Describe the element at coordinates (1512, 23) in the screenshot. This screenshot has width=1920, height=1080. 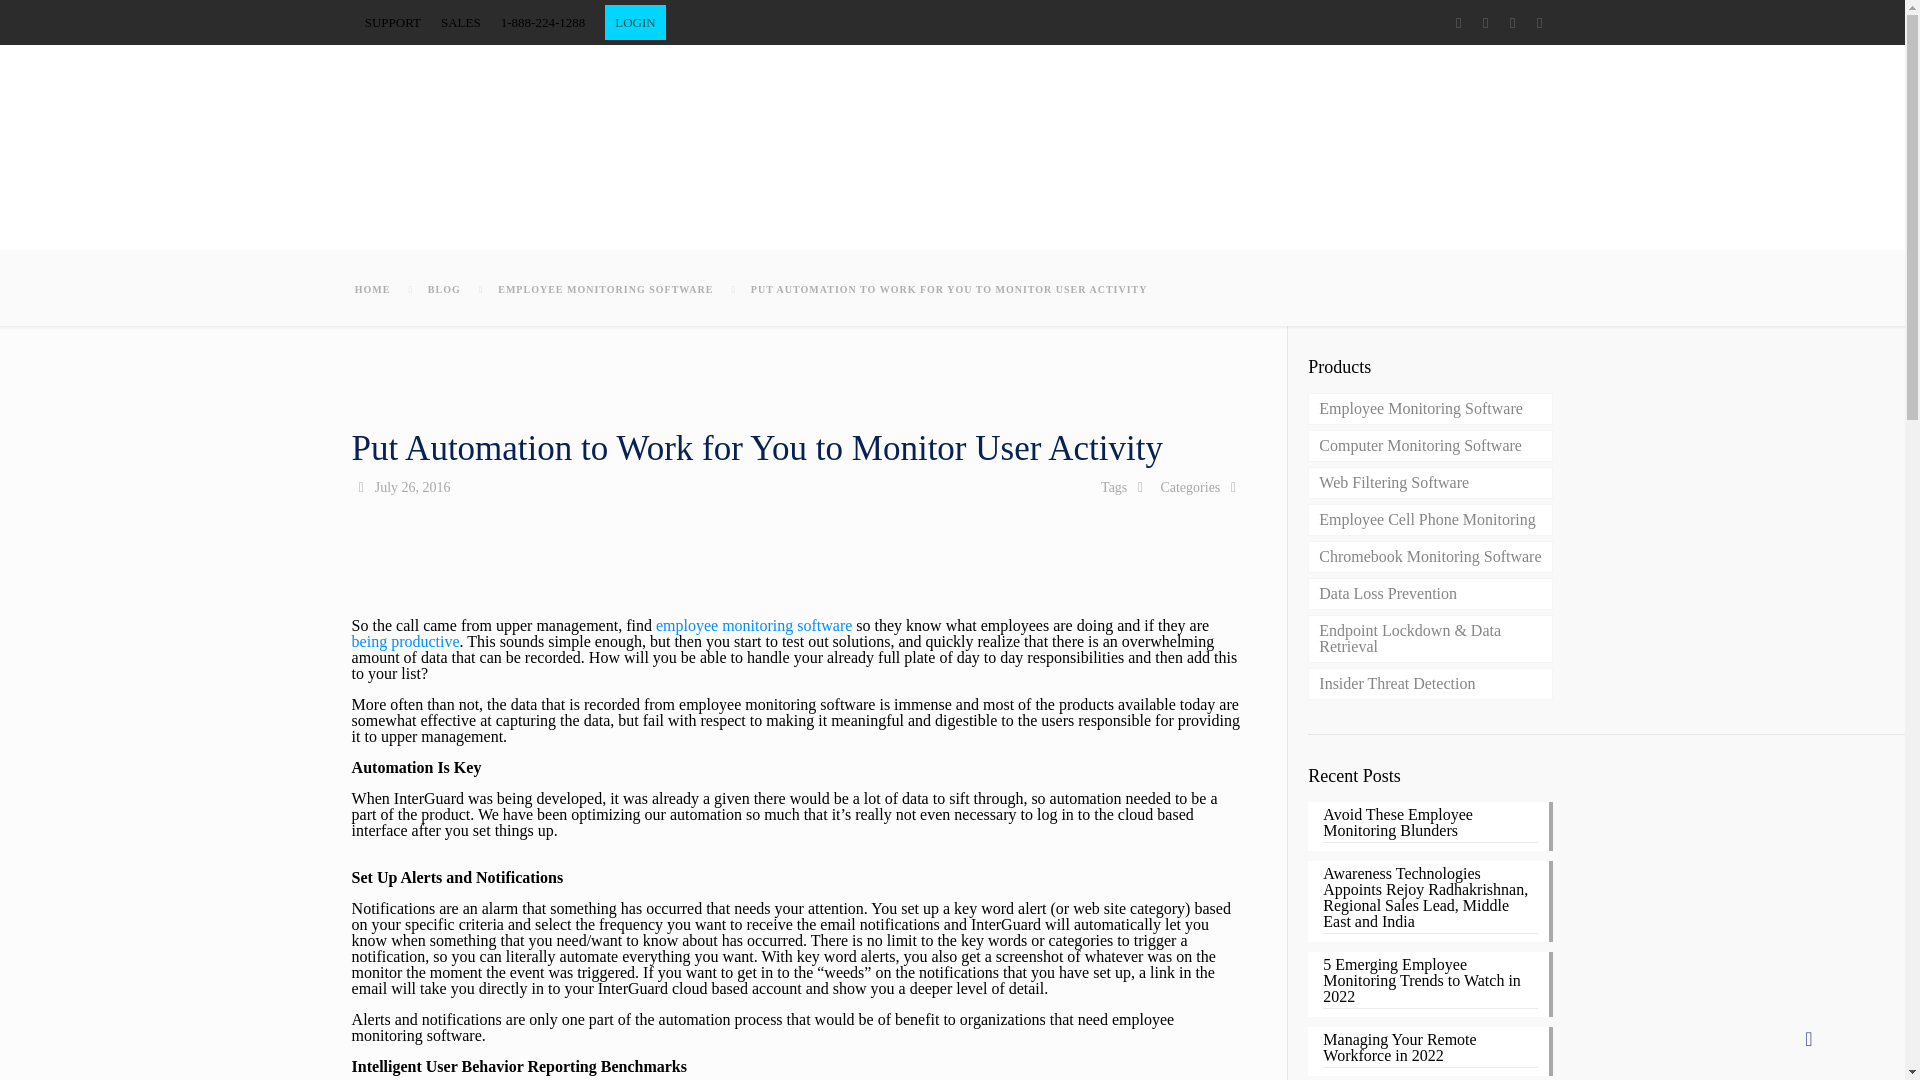
I see `YouTube` at that location.